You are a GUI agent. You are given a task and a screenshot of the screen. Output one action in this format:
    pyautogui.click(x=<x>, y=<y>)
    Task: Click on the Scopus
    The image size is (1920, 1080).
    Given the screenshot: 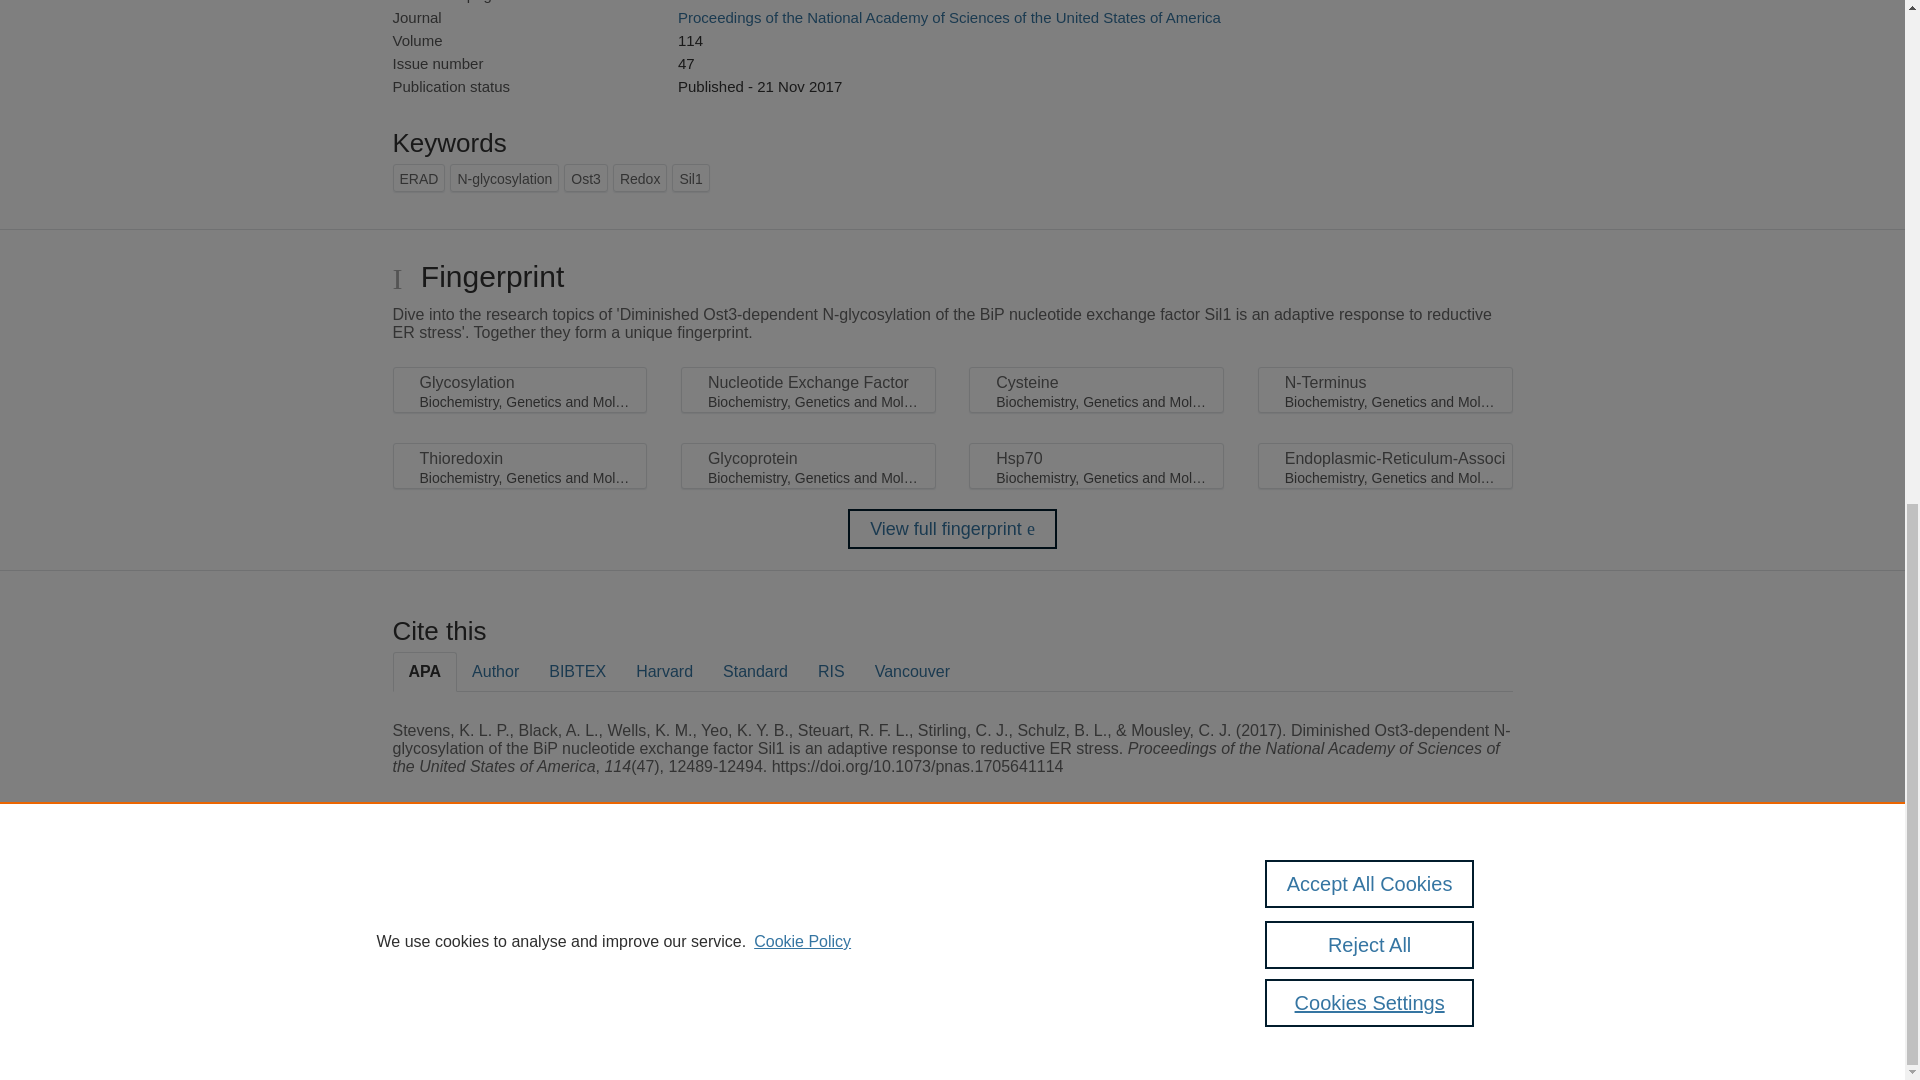 What is the action you would take?
    pyautogui.click(x=520, y=906)
    